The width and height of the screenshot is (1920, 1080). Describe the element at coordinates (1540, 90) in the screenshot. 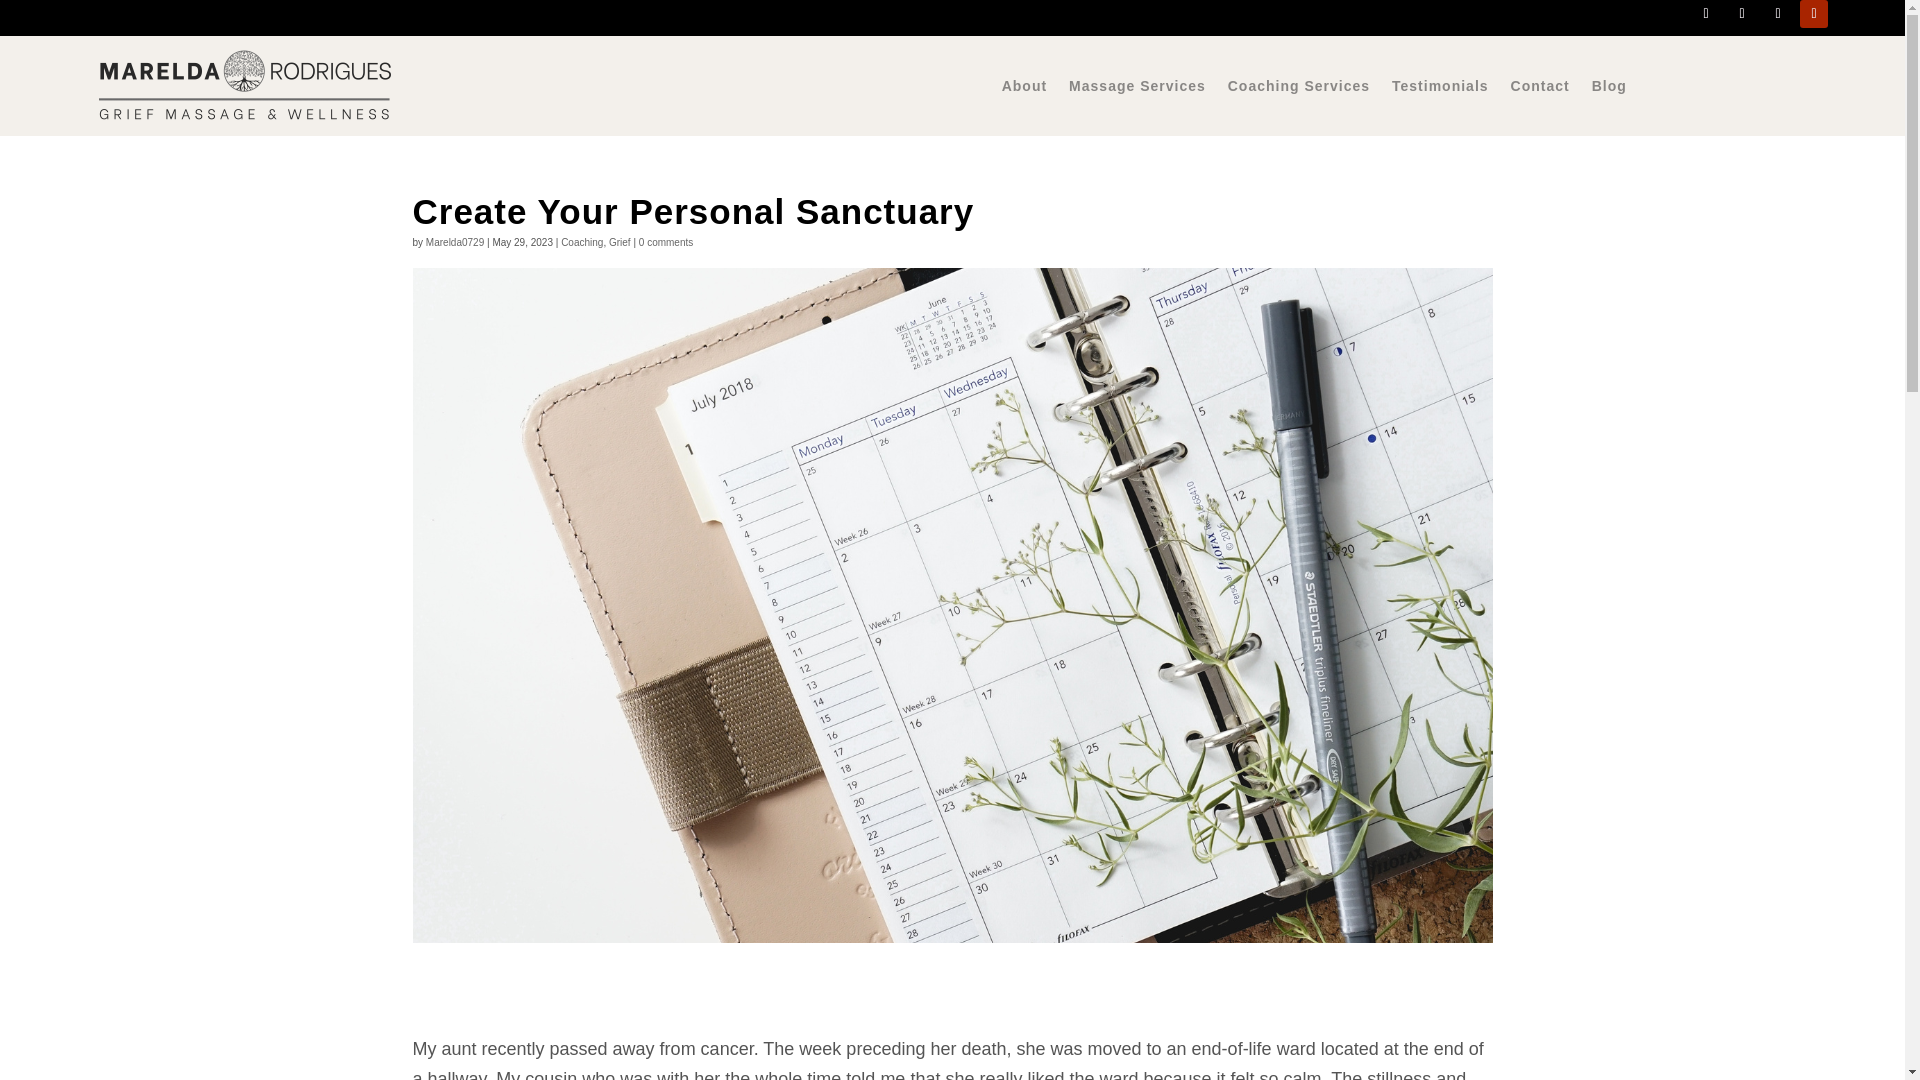

I see `Contact` at that location.